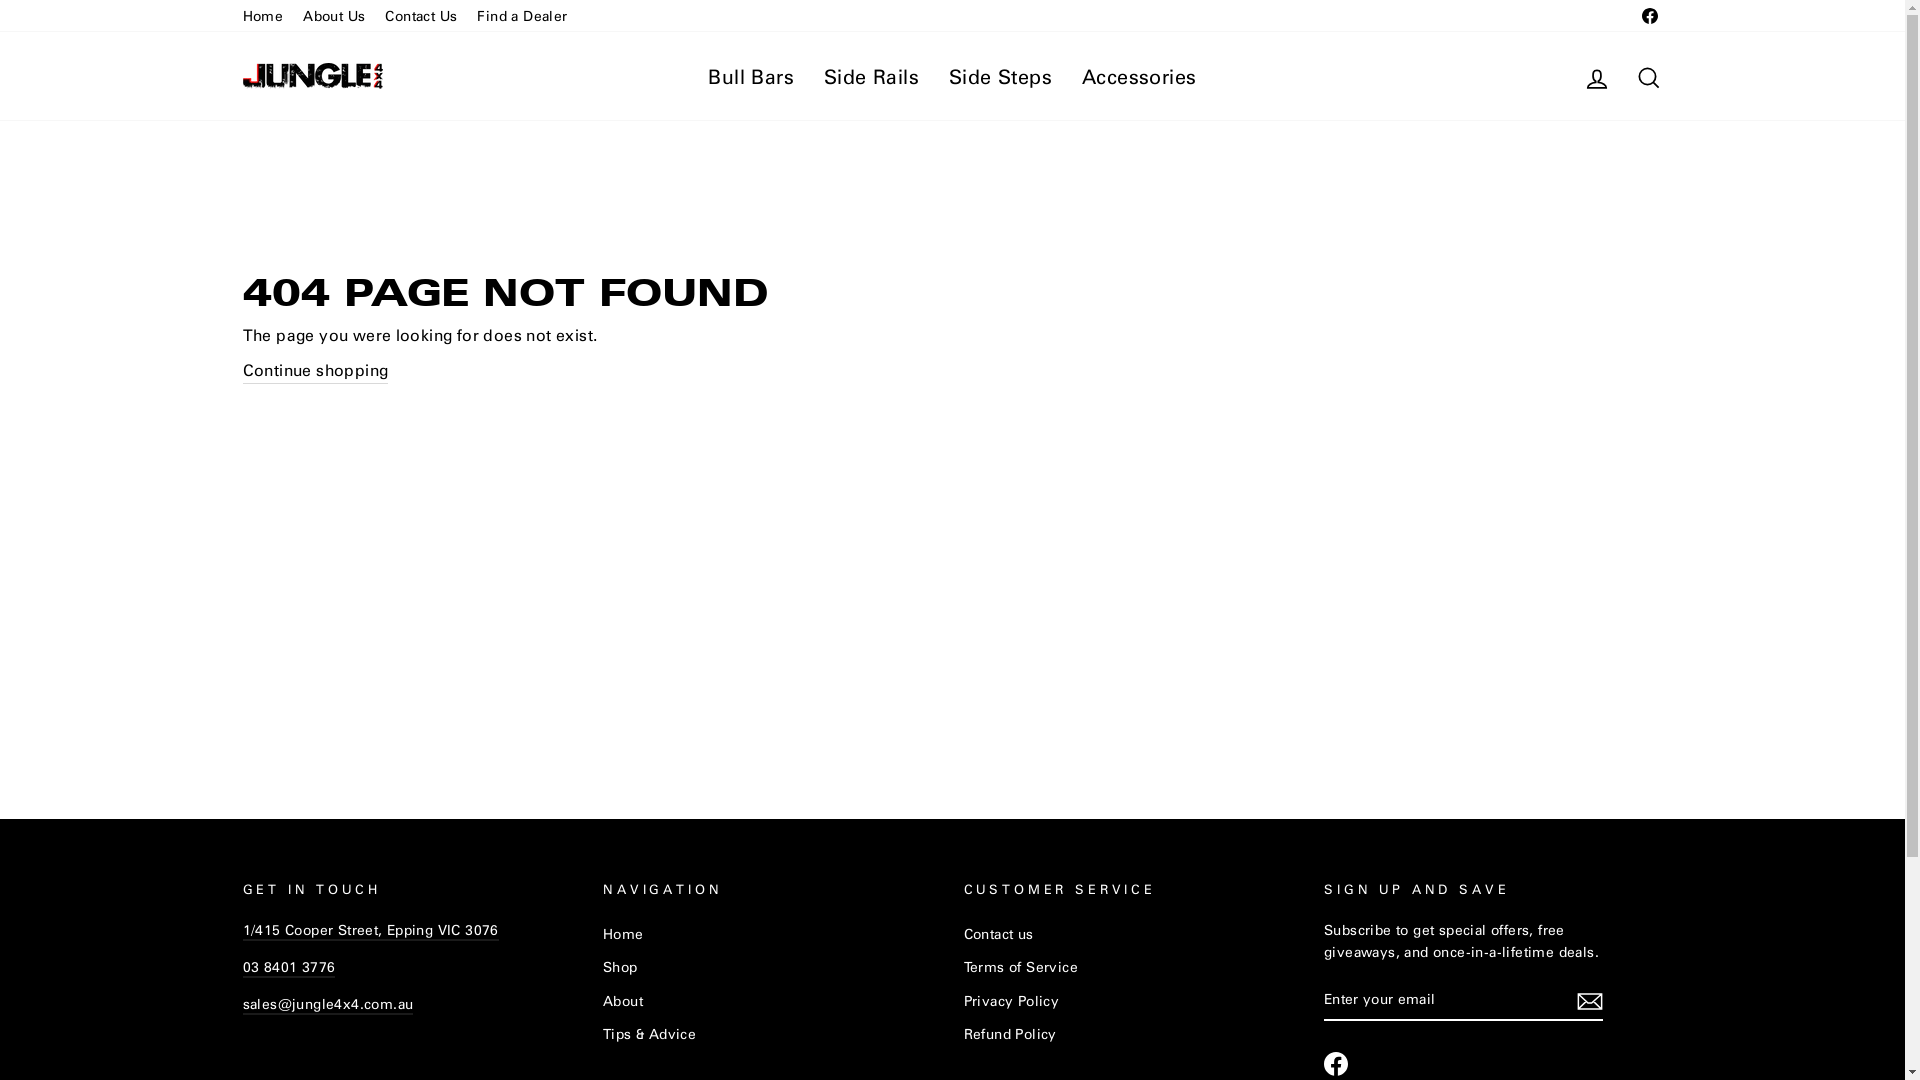 This screenshot has width=1920, height=1080. What do you see at coordinates (1648, 76) in the screenshot?
I see `Search` at bounding box center [1648, 76].